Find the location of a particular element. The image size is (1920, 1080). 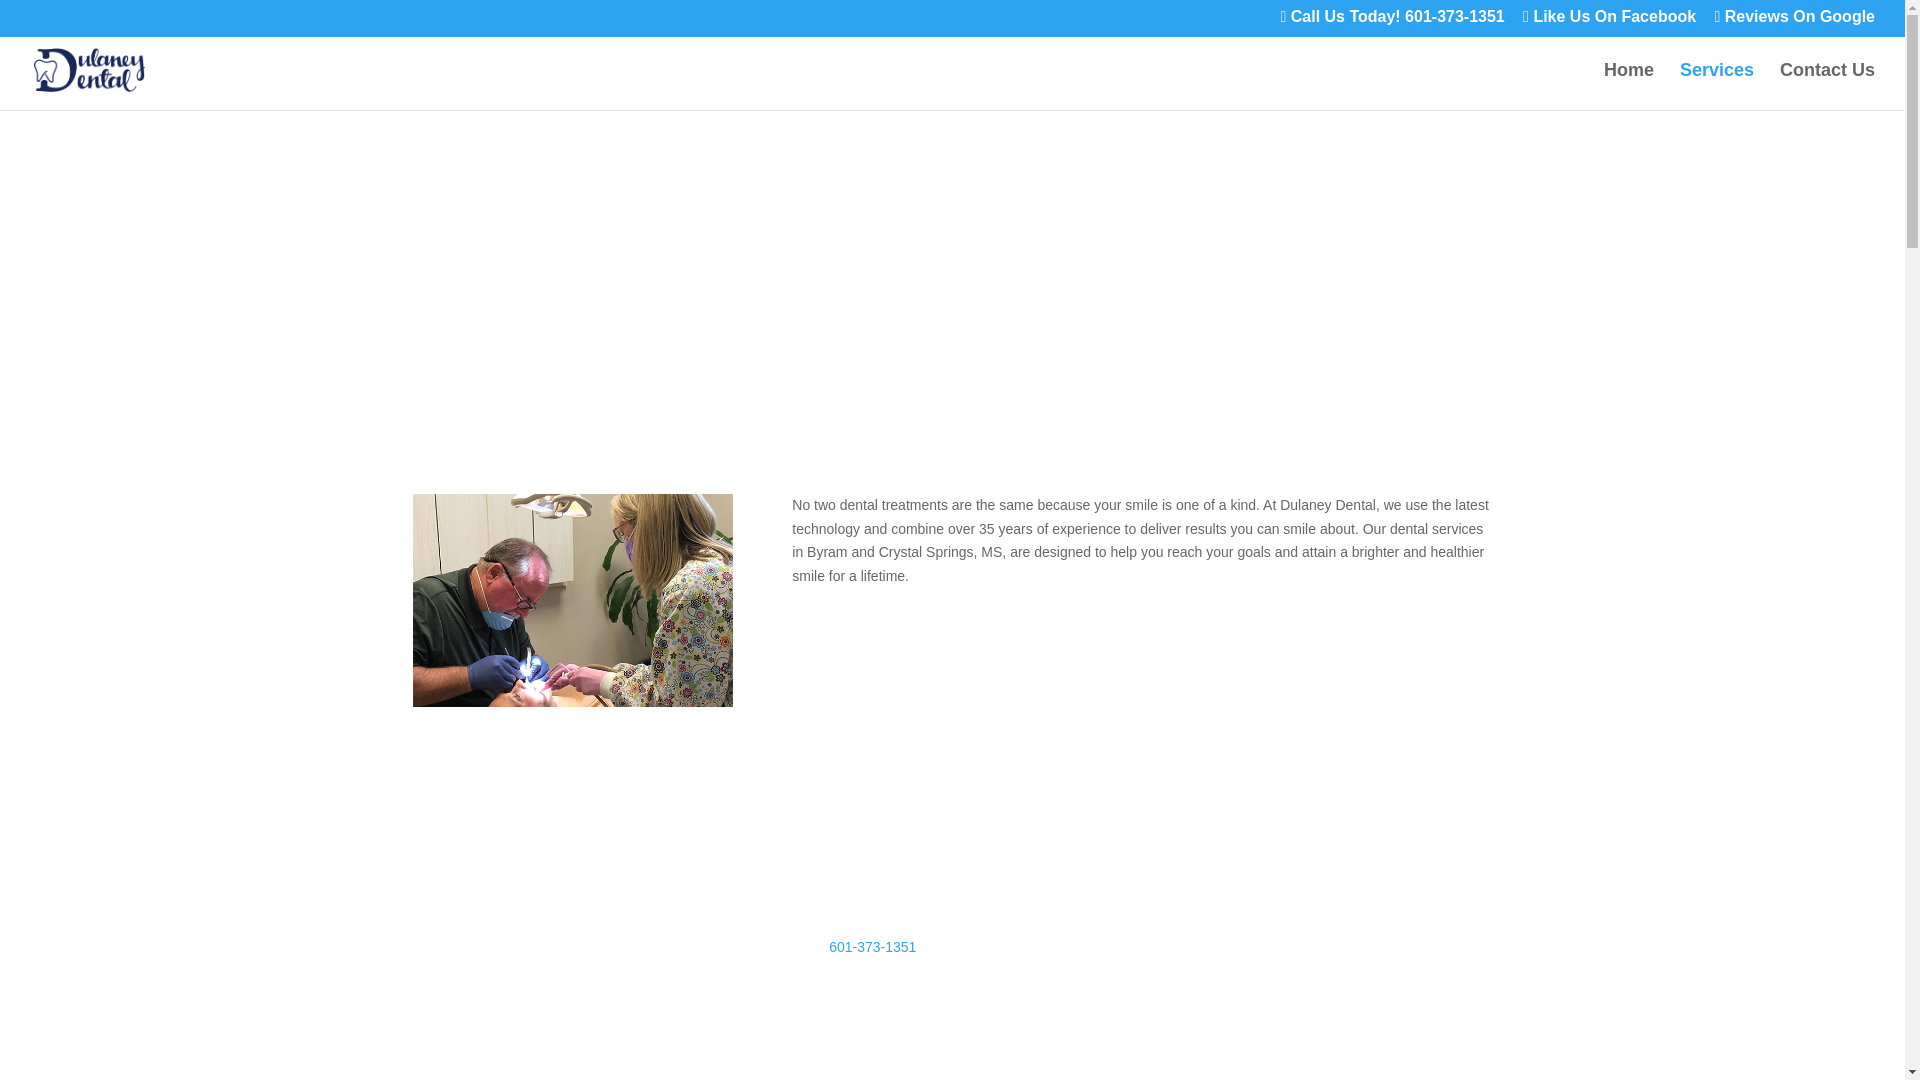

Home is located at coordinates (1628, 86).